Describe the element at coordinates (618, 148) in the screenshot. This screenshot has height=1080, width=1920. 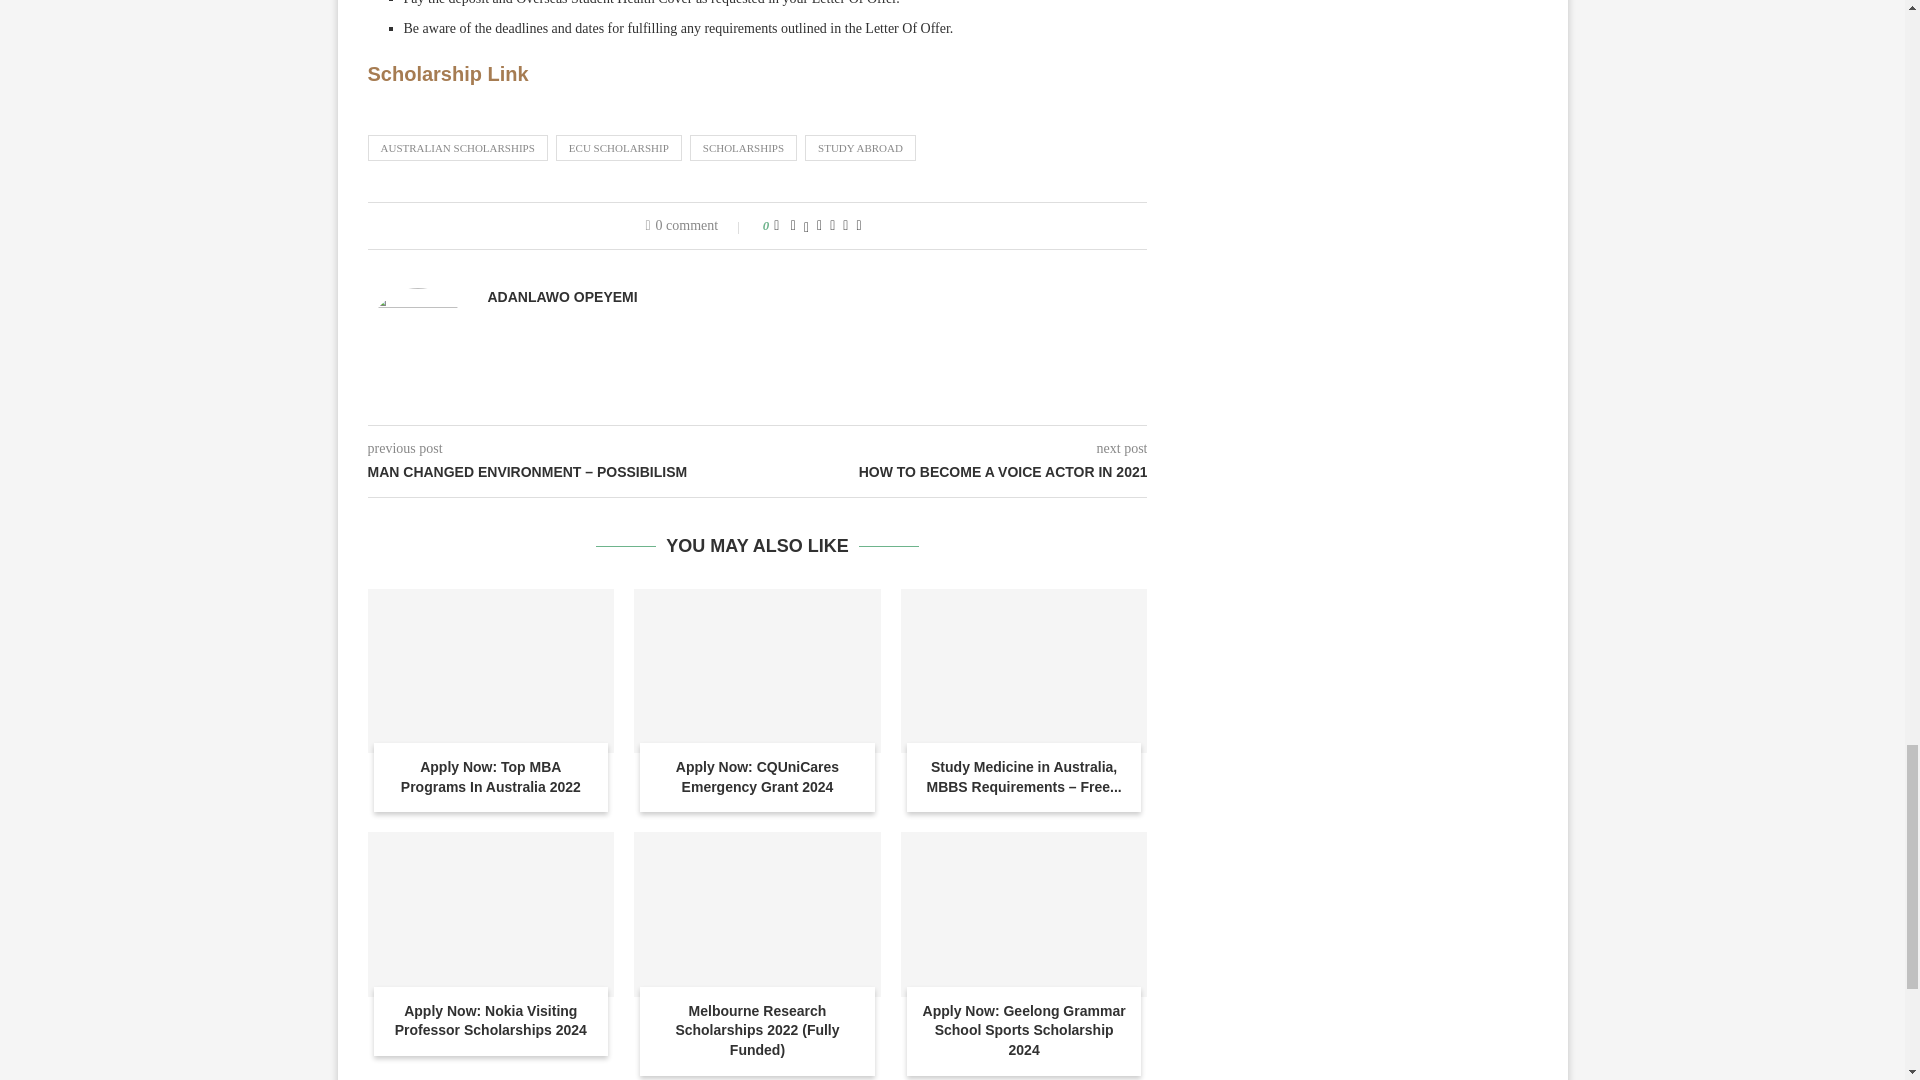
I see `ECU SCHOLARSHIP` at that location.